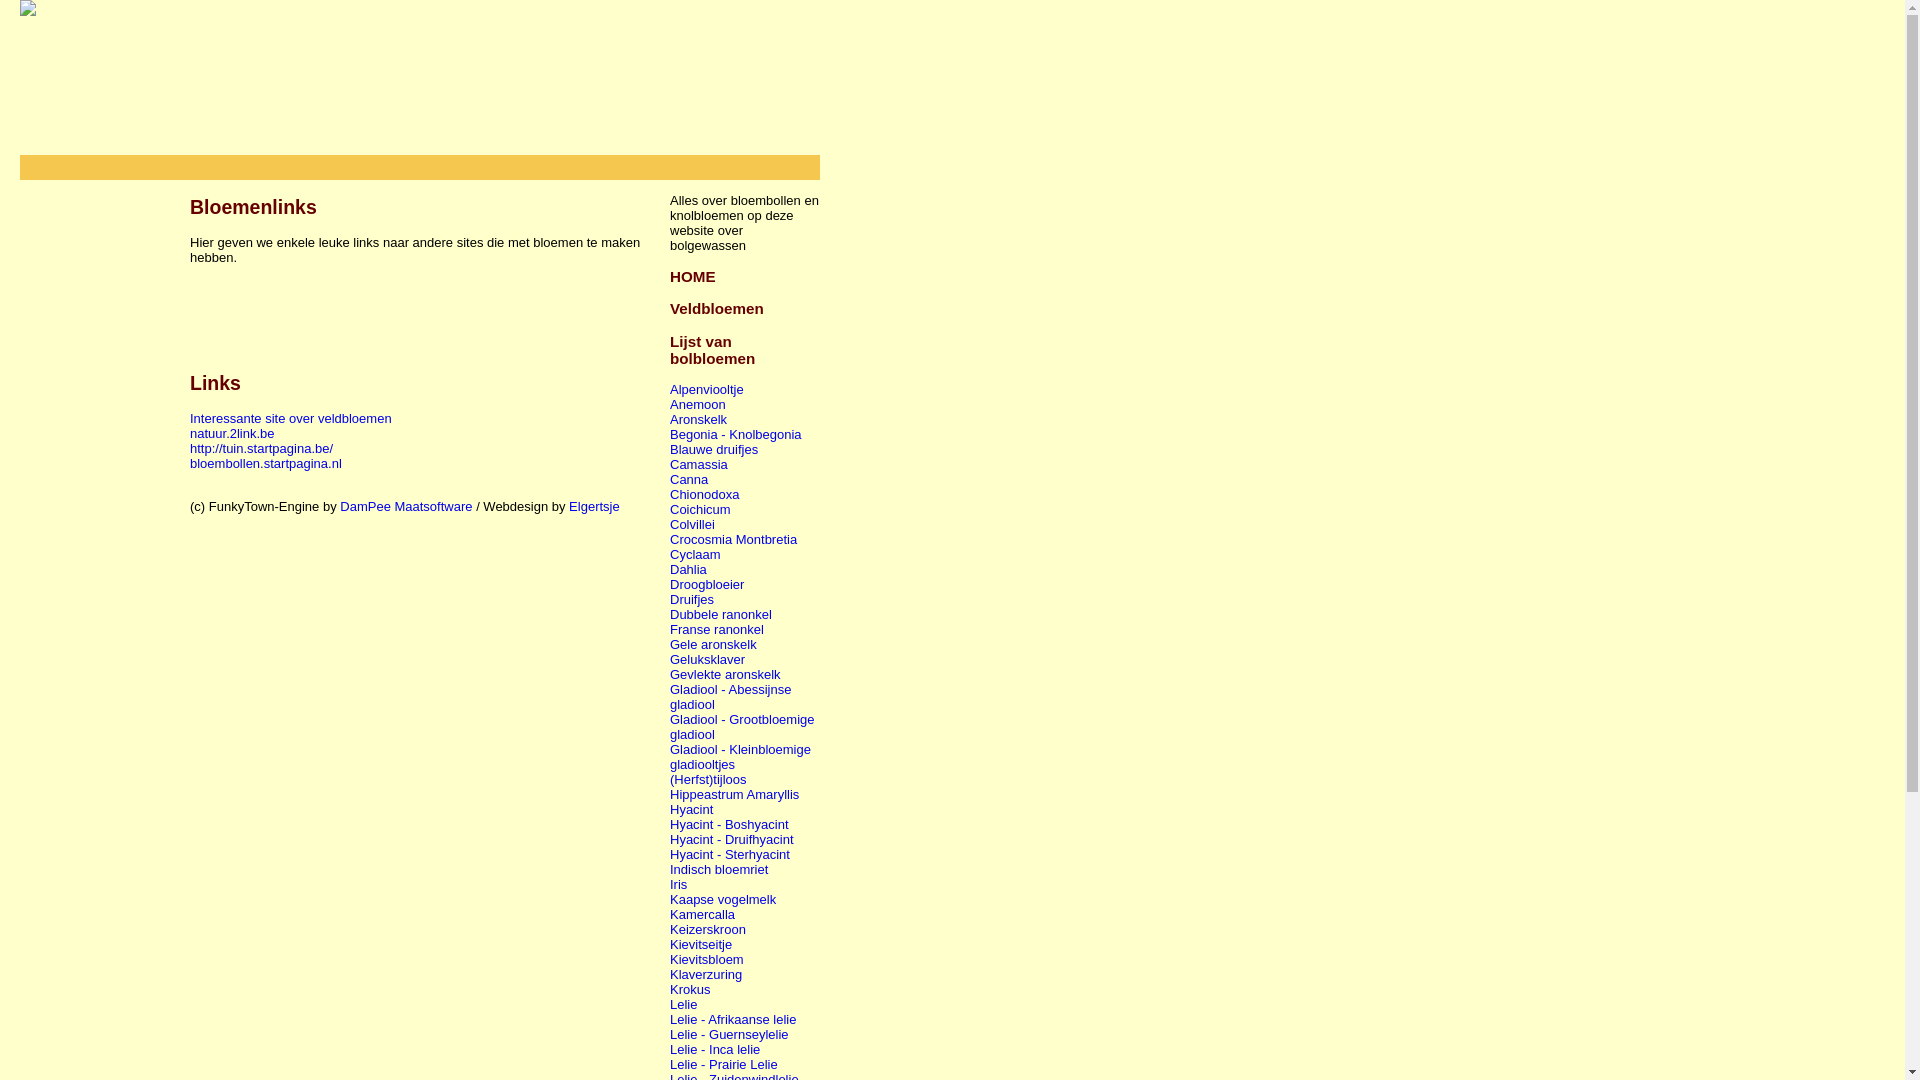 The image size is (1920, 1080). I want to click on natuur.2link.be, so click(232, 434).